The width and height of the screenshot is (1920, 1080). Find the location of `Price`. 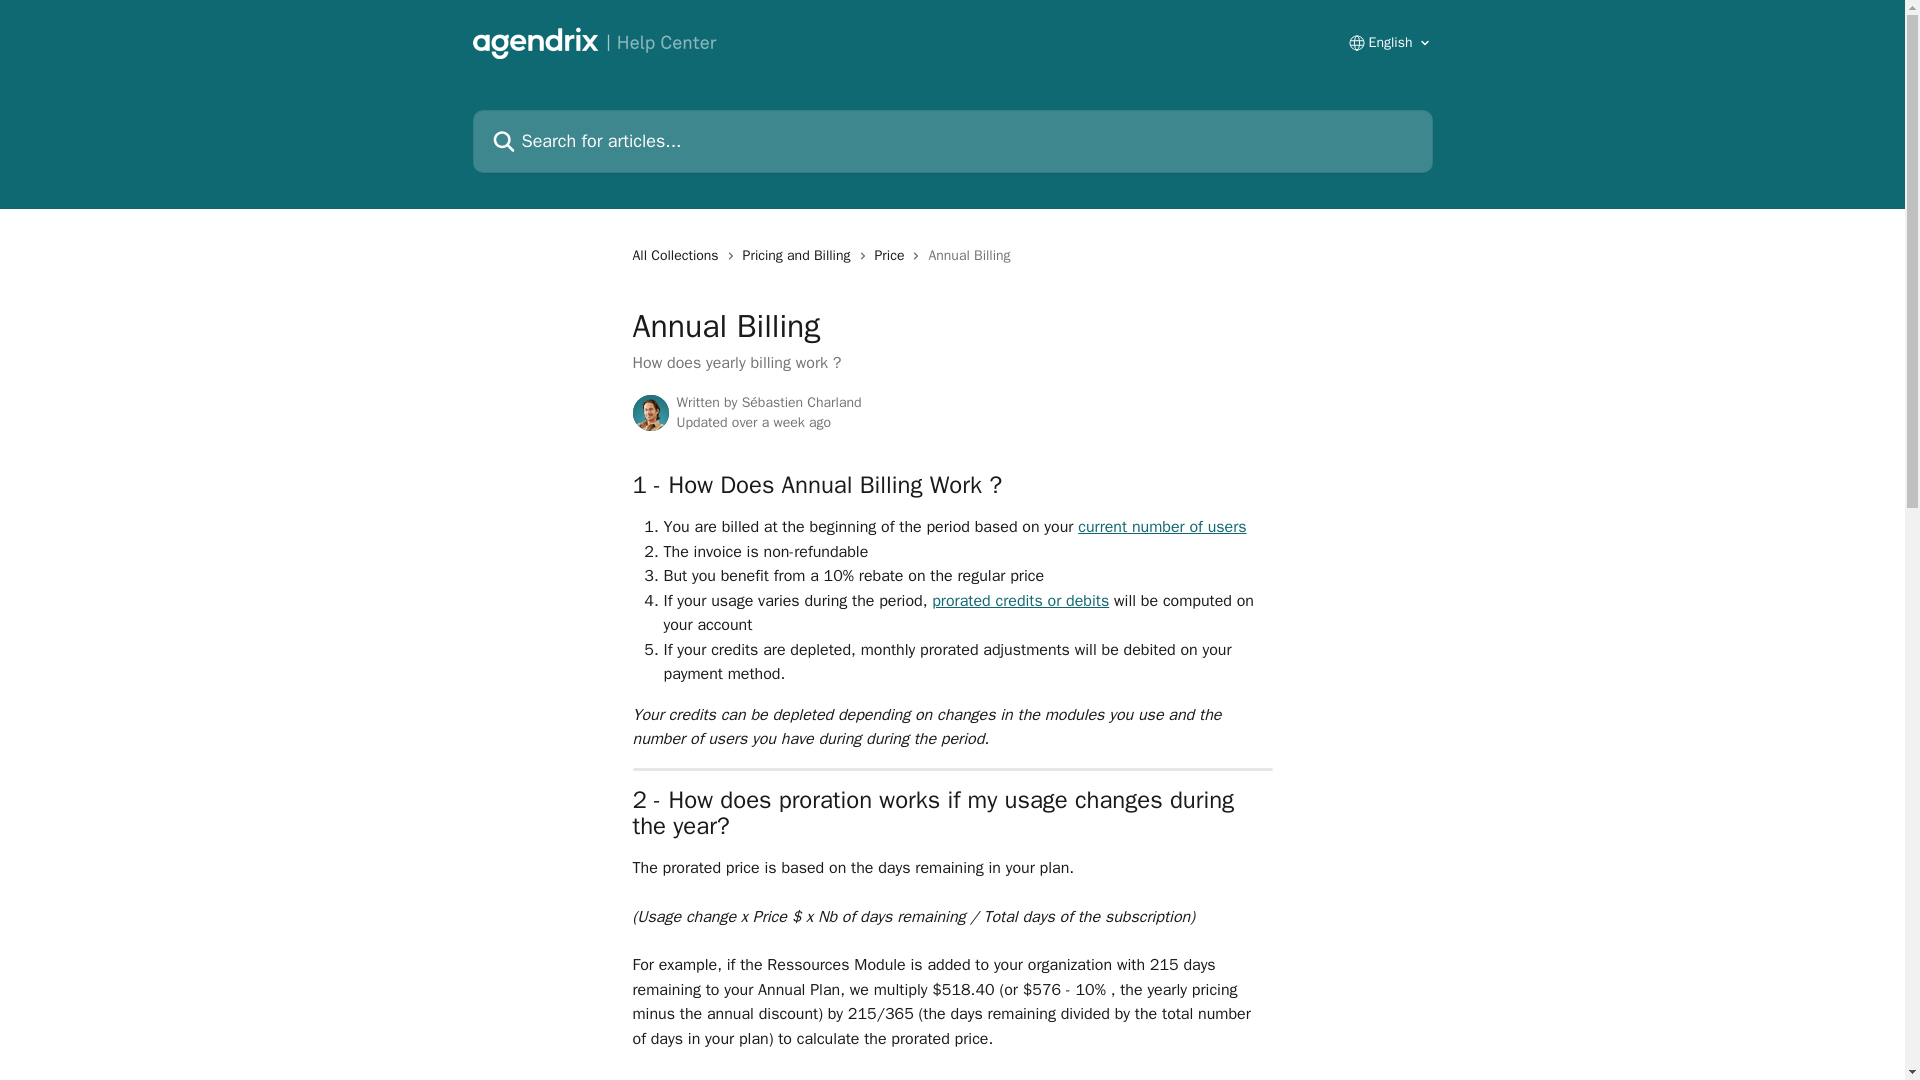

Price is located at coordinates (894, 256).